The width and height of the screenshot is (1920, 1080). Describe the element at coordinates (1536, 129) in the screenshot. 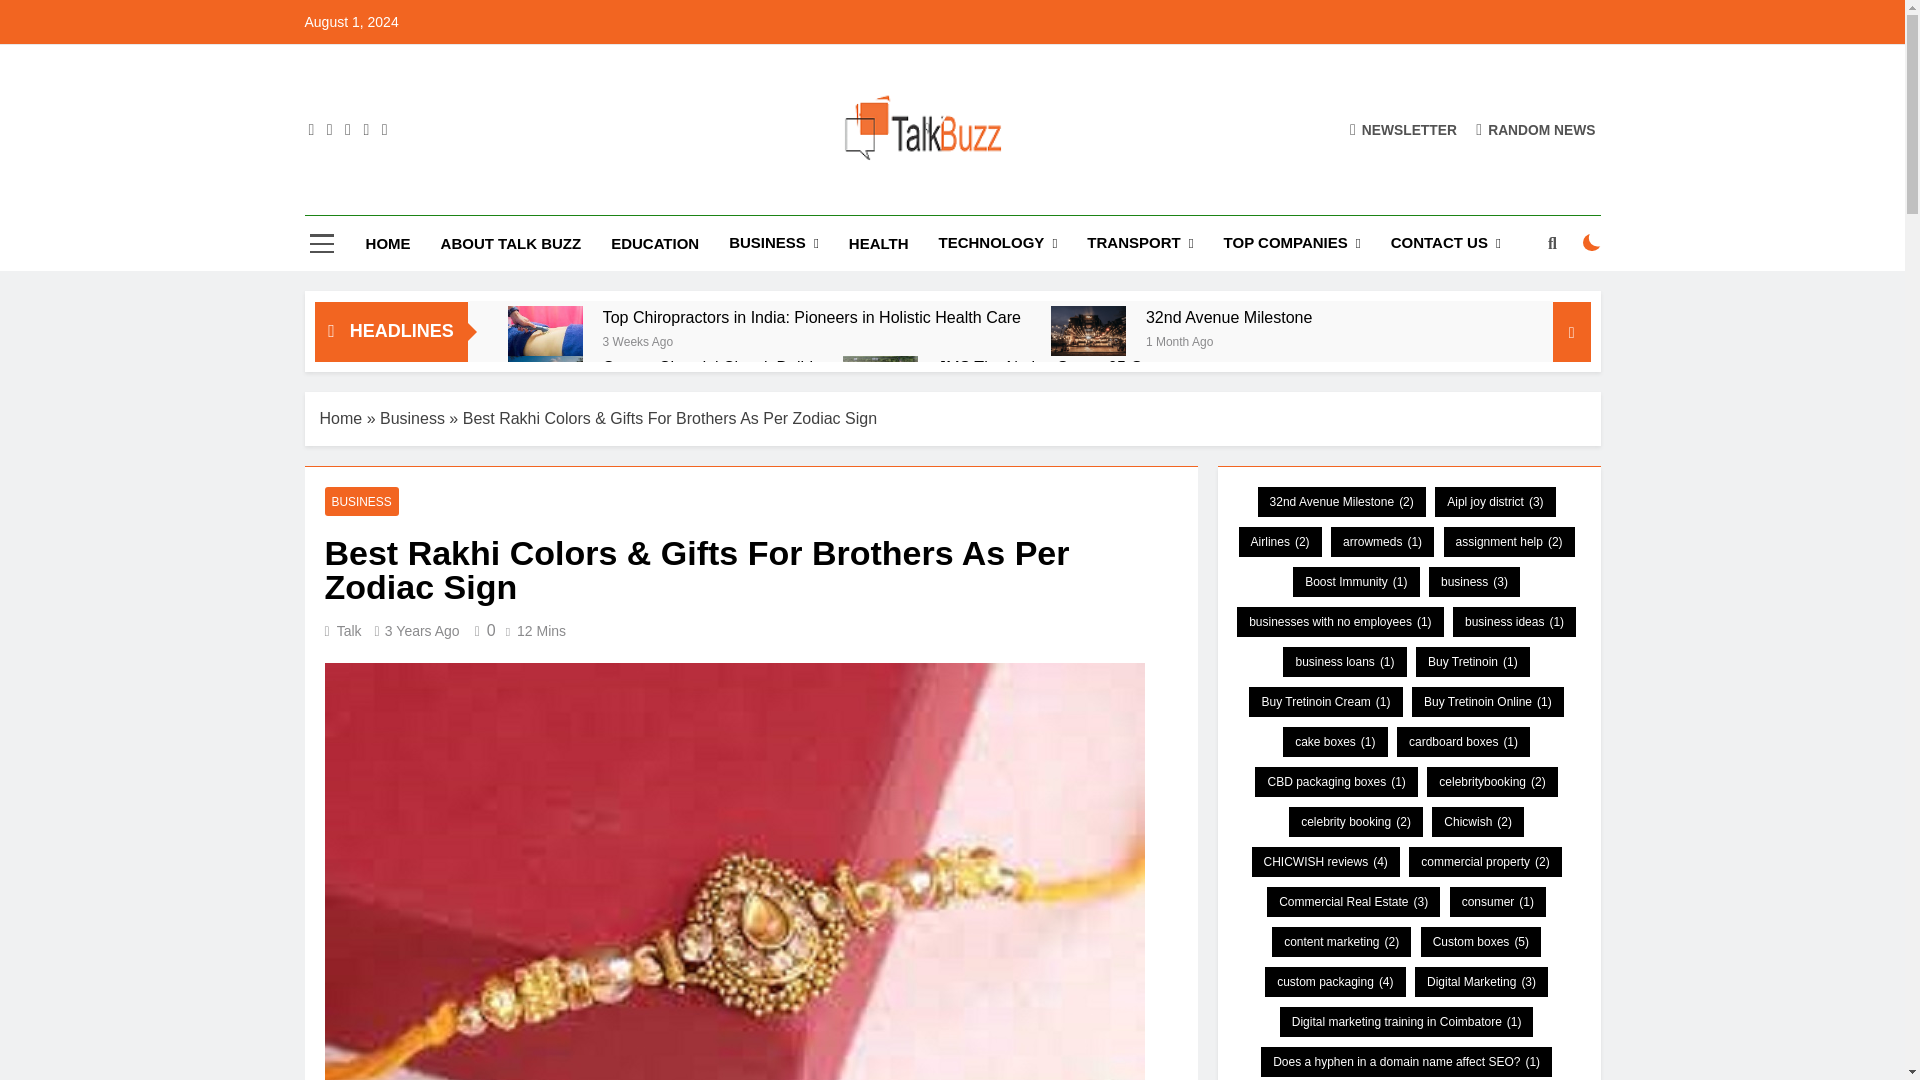

I see `RANDOM NEWS` at that location.